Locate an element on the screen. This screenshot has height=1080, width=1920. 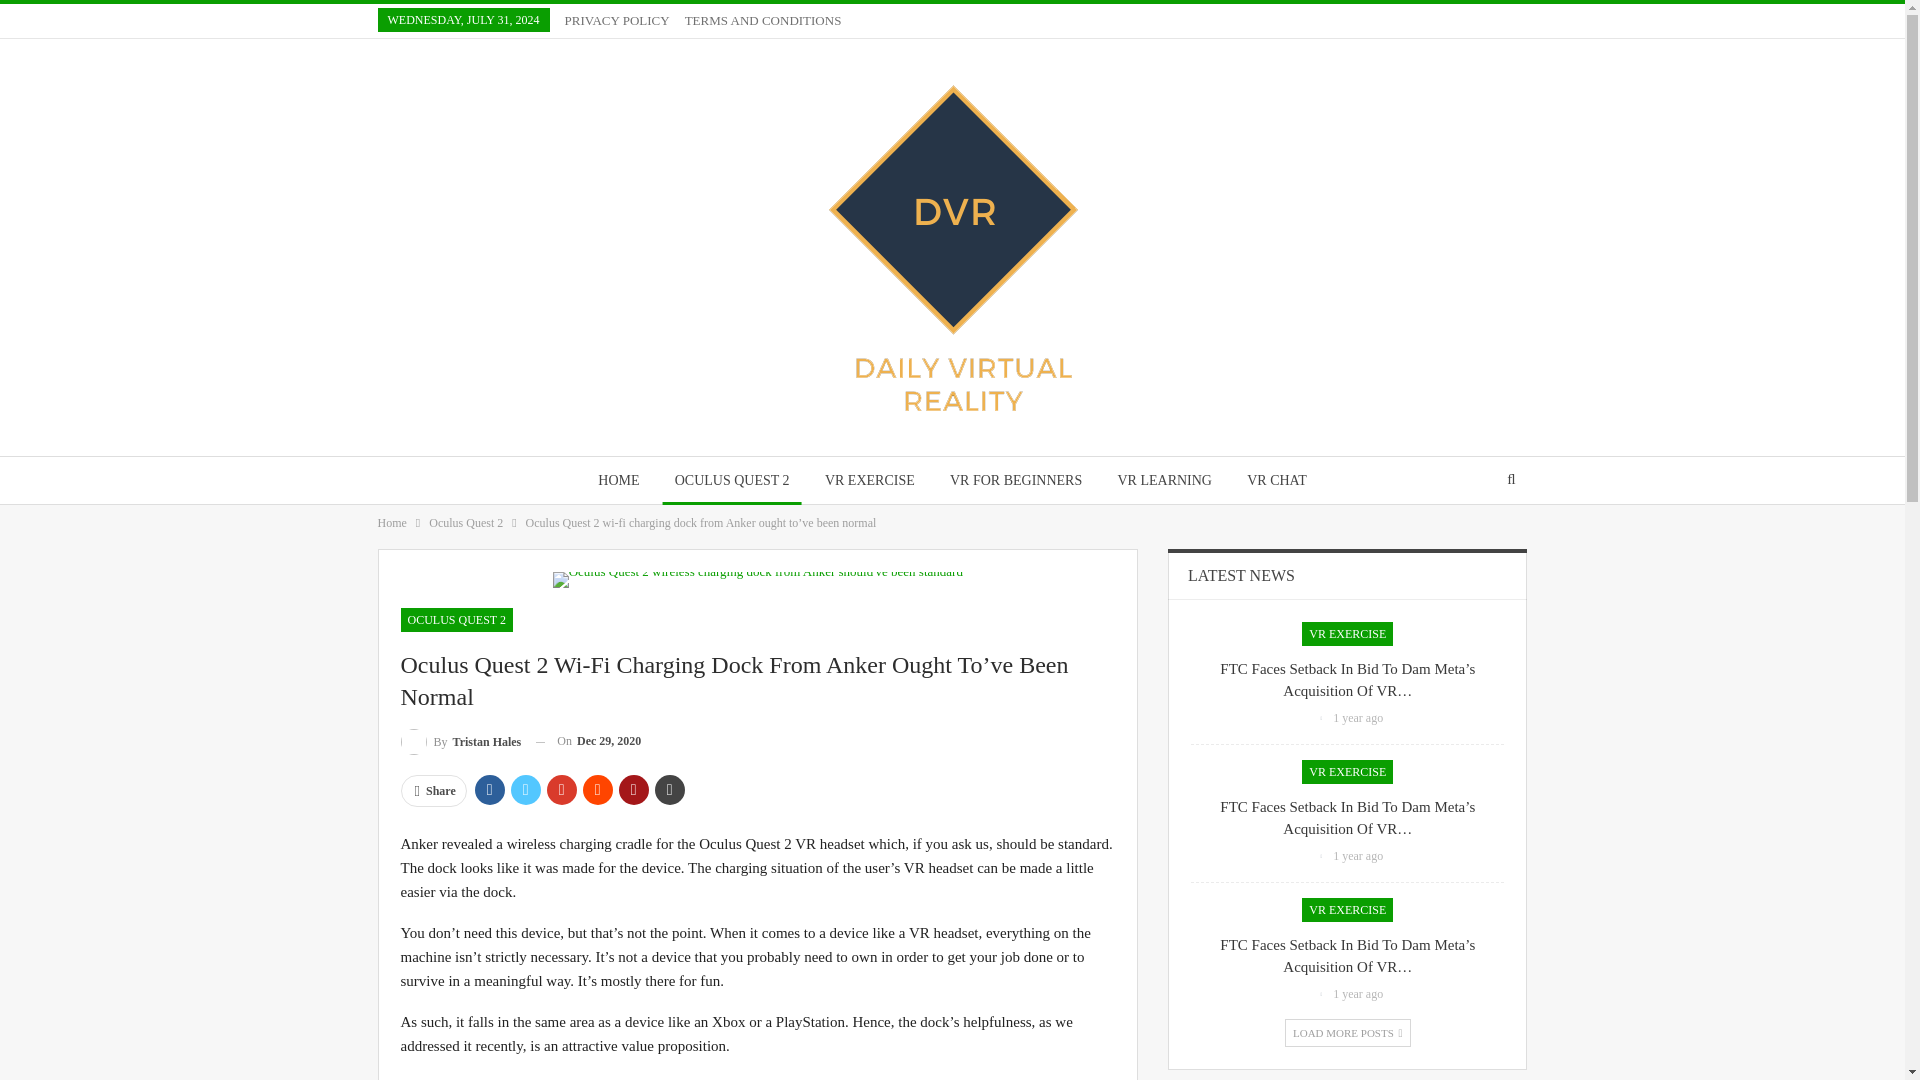
HOME is located at coordinates (618, 480).